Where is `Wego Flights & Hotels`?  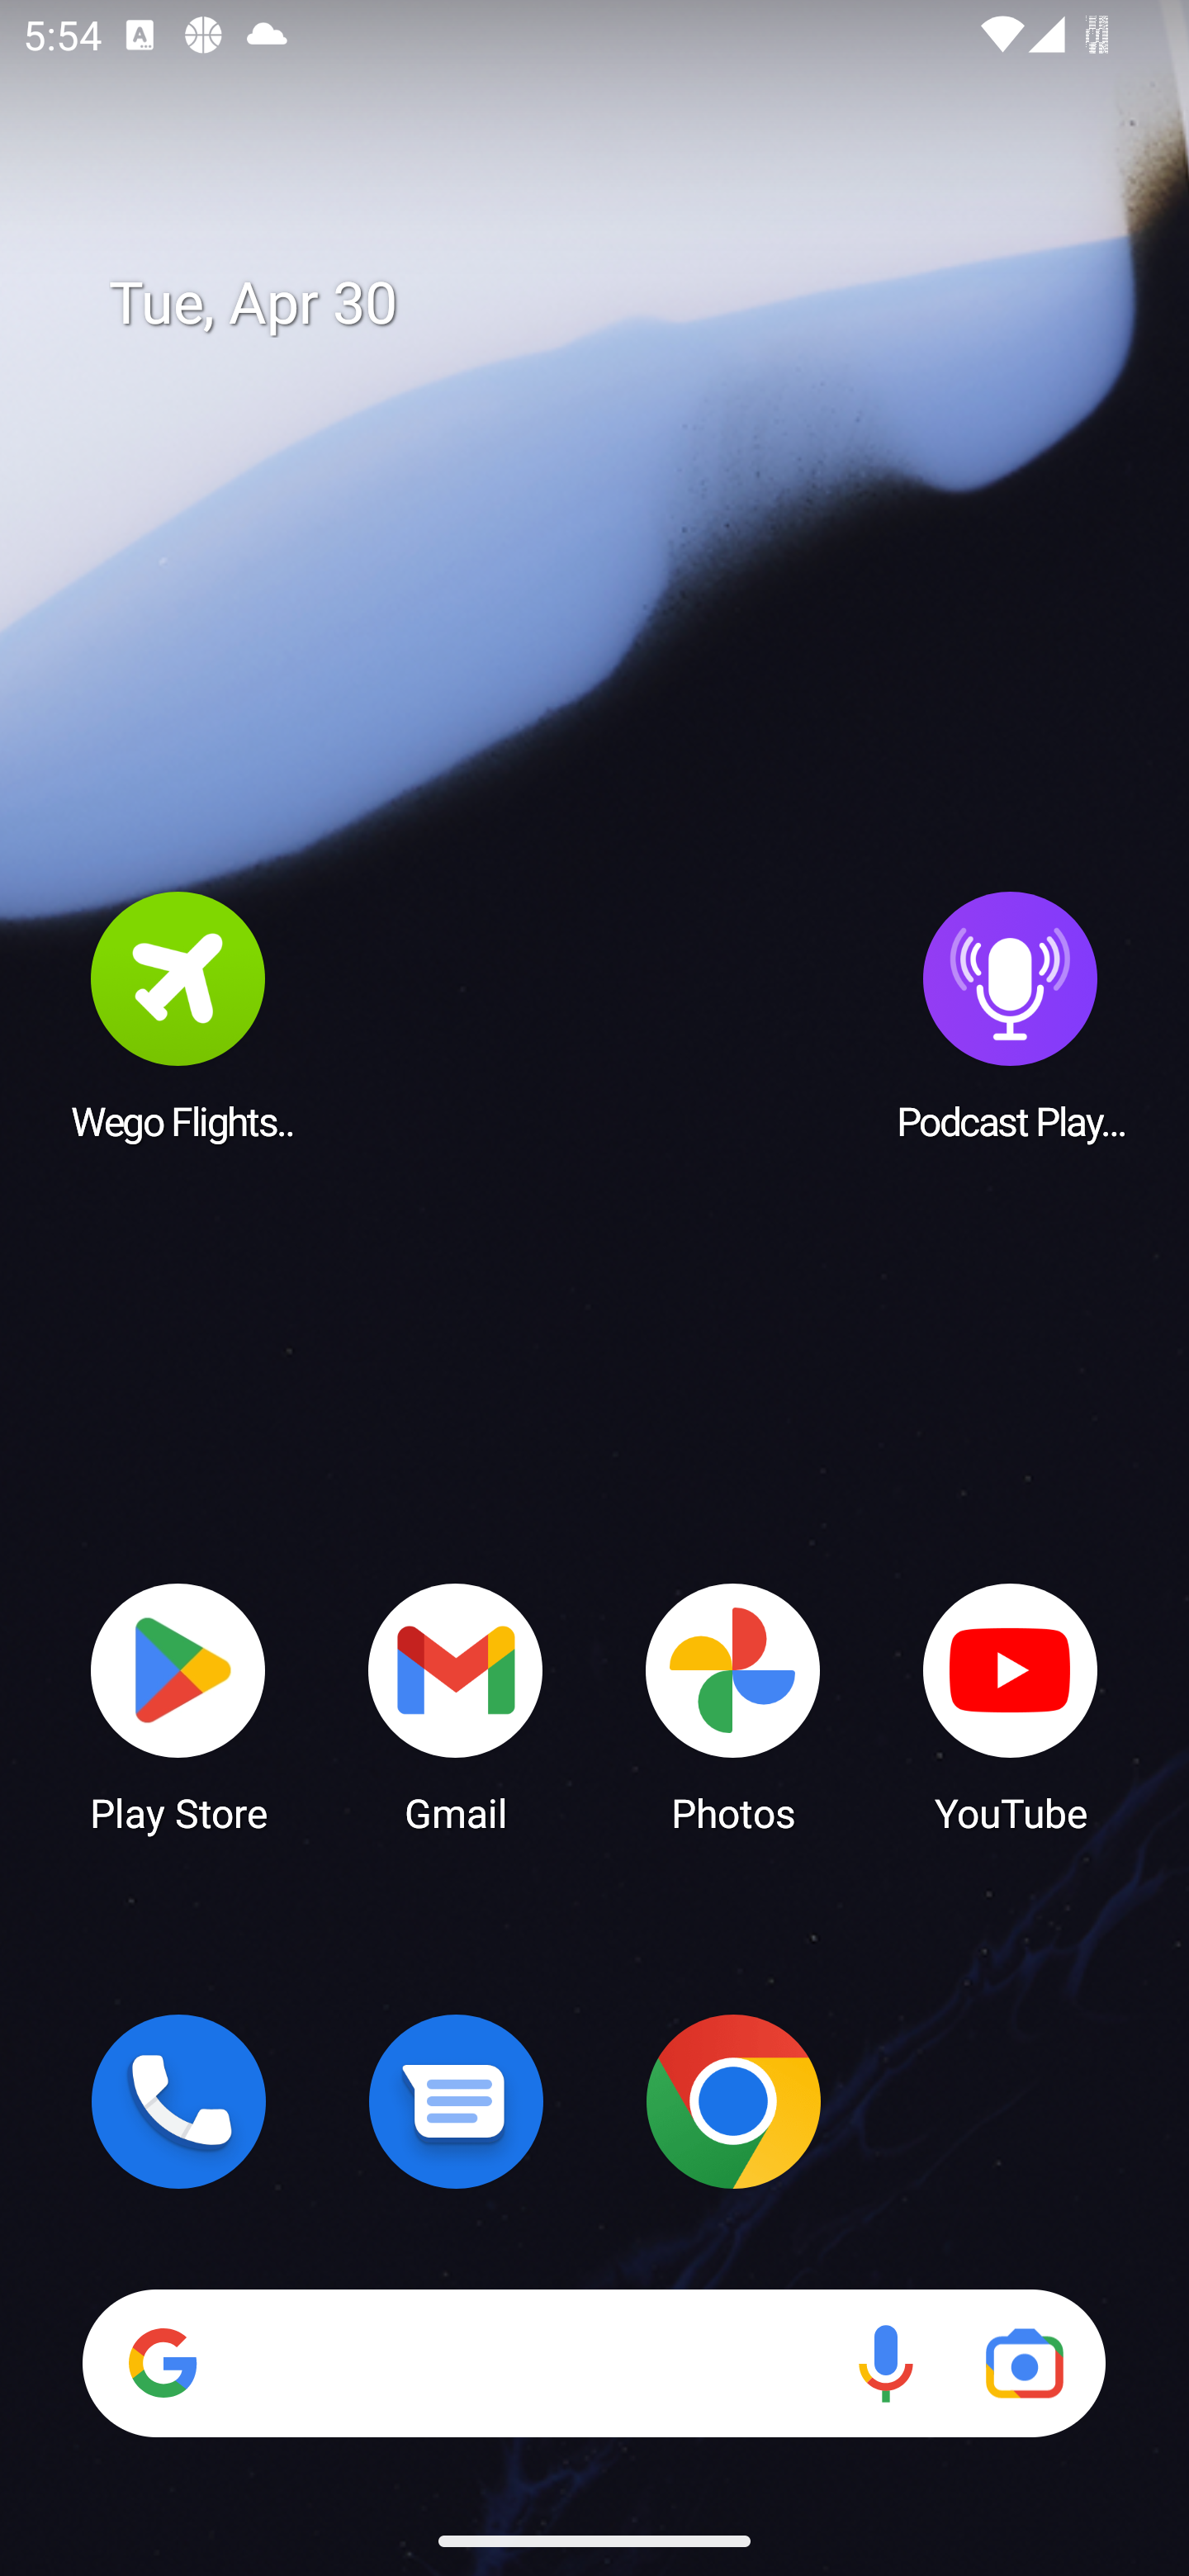 Wego Flights & Hotels is located at coordinates (178, 1015).